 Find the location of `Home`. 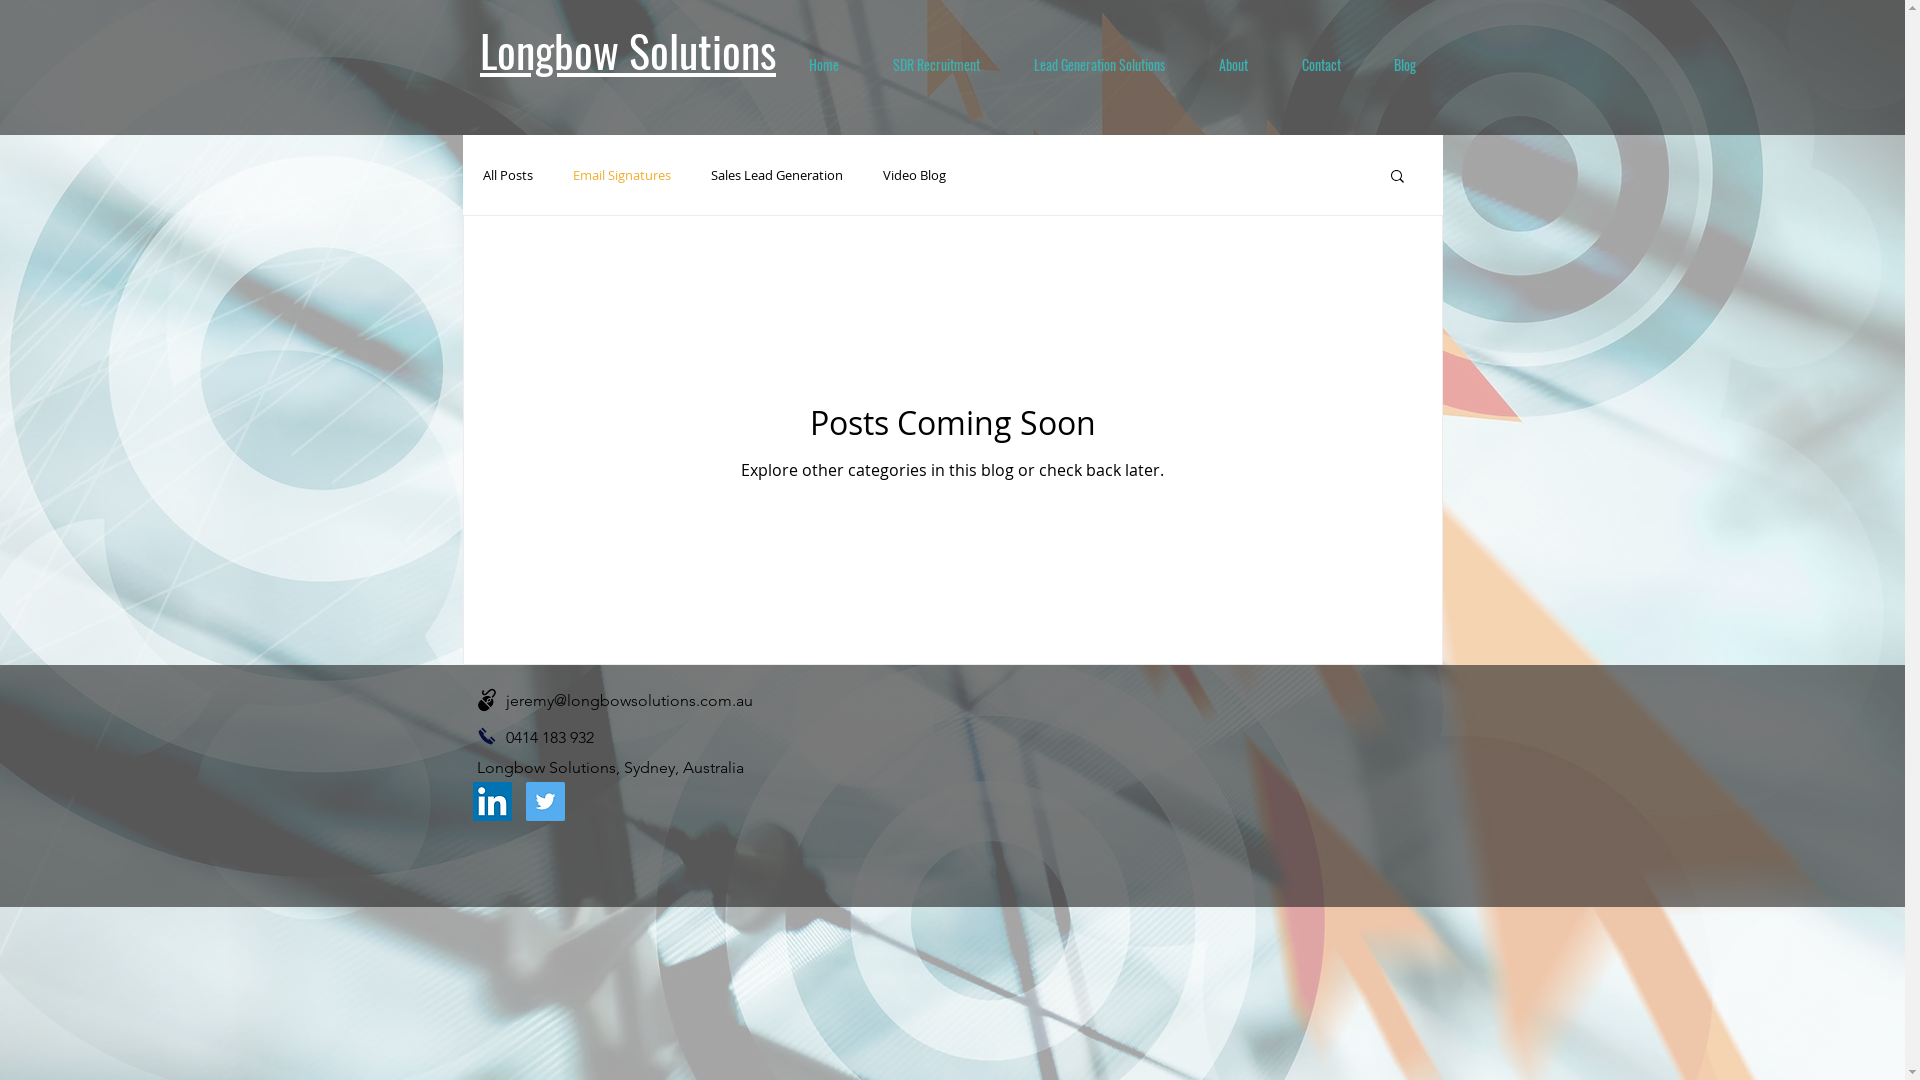

Home is located at coordinates (824, 64).